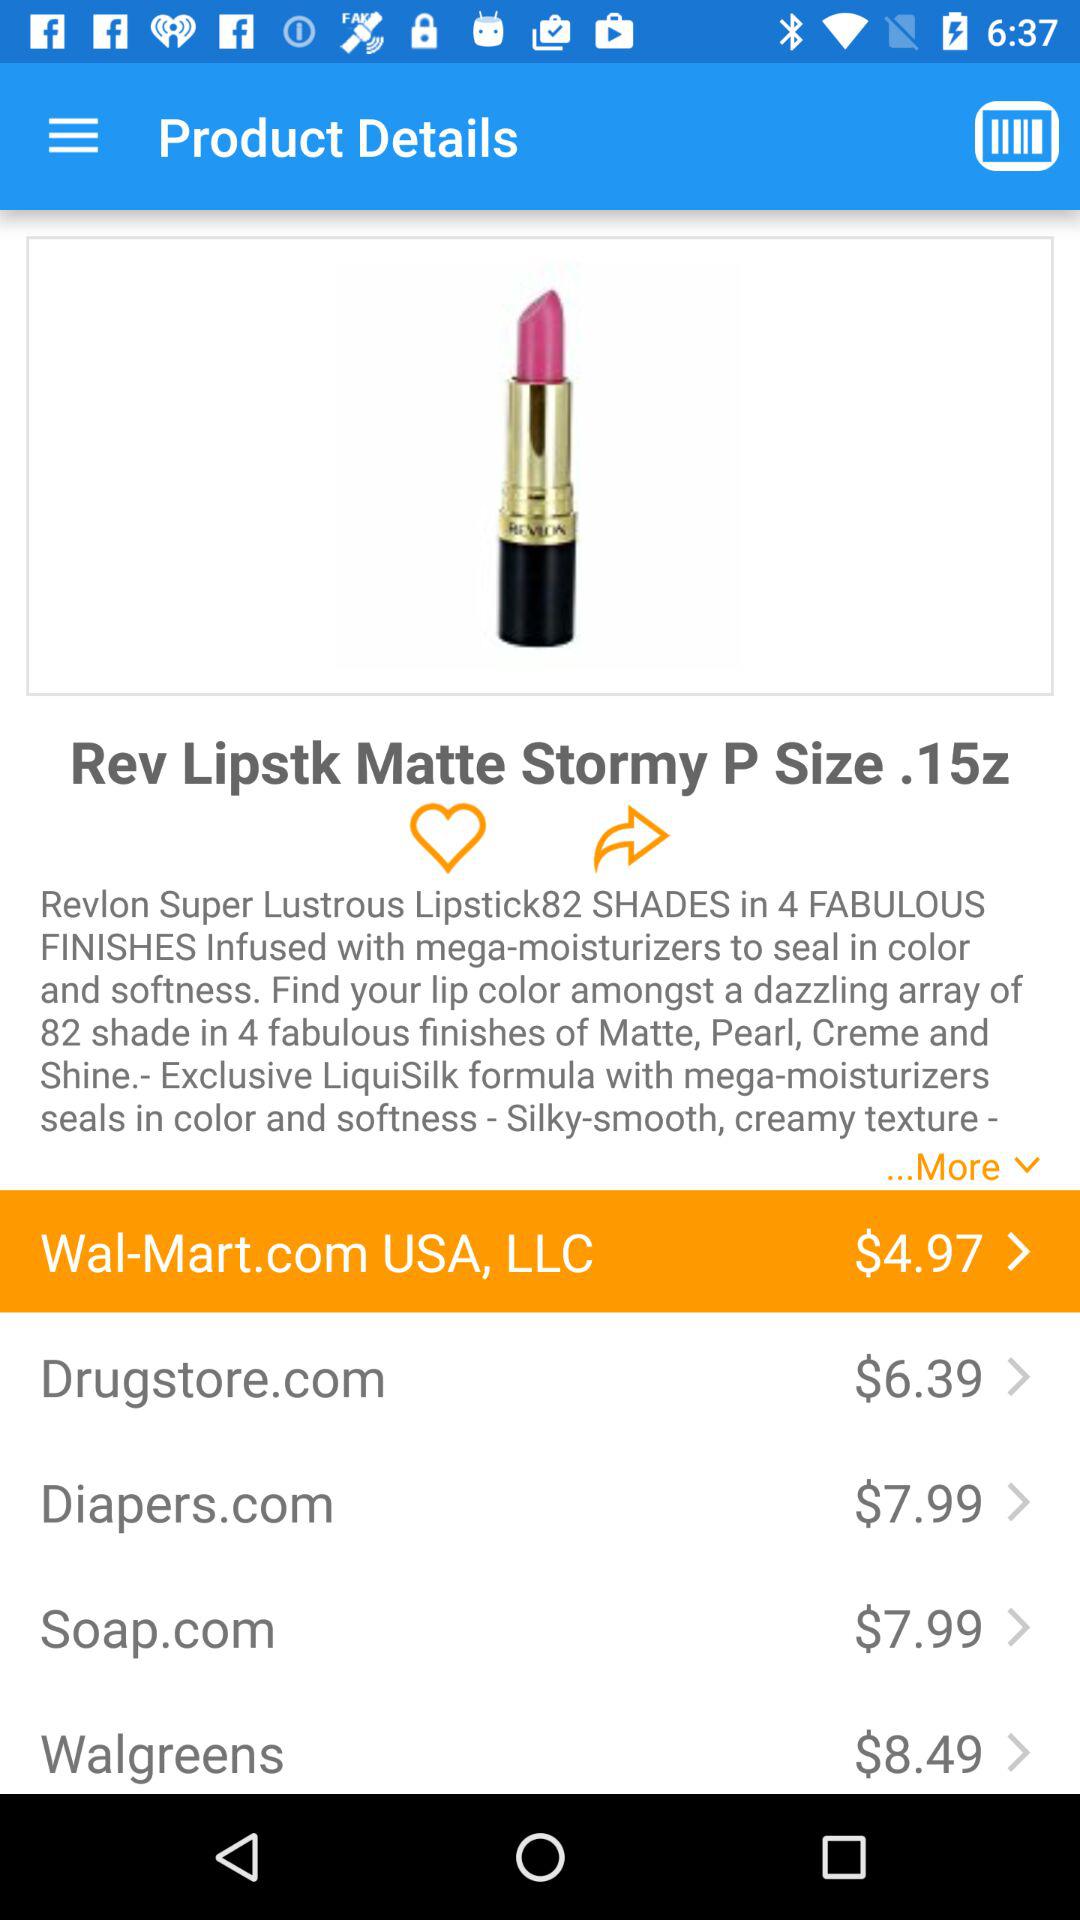 This screenshot has width=1080, height=1920. I want to click on select icon next to the $6.39, so click(426, 1376).